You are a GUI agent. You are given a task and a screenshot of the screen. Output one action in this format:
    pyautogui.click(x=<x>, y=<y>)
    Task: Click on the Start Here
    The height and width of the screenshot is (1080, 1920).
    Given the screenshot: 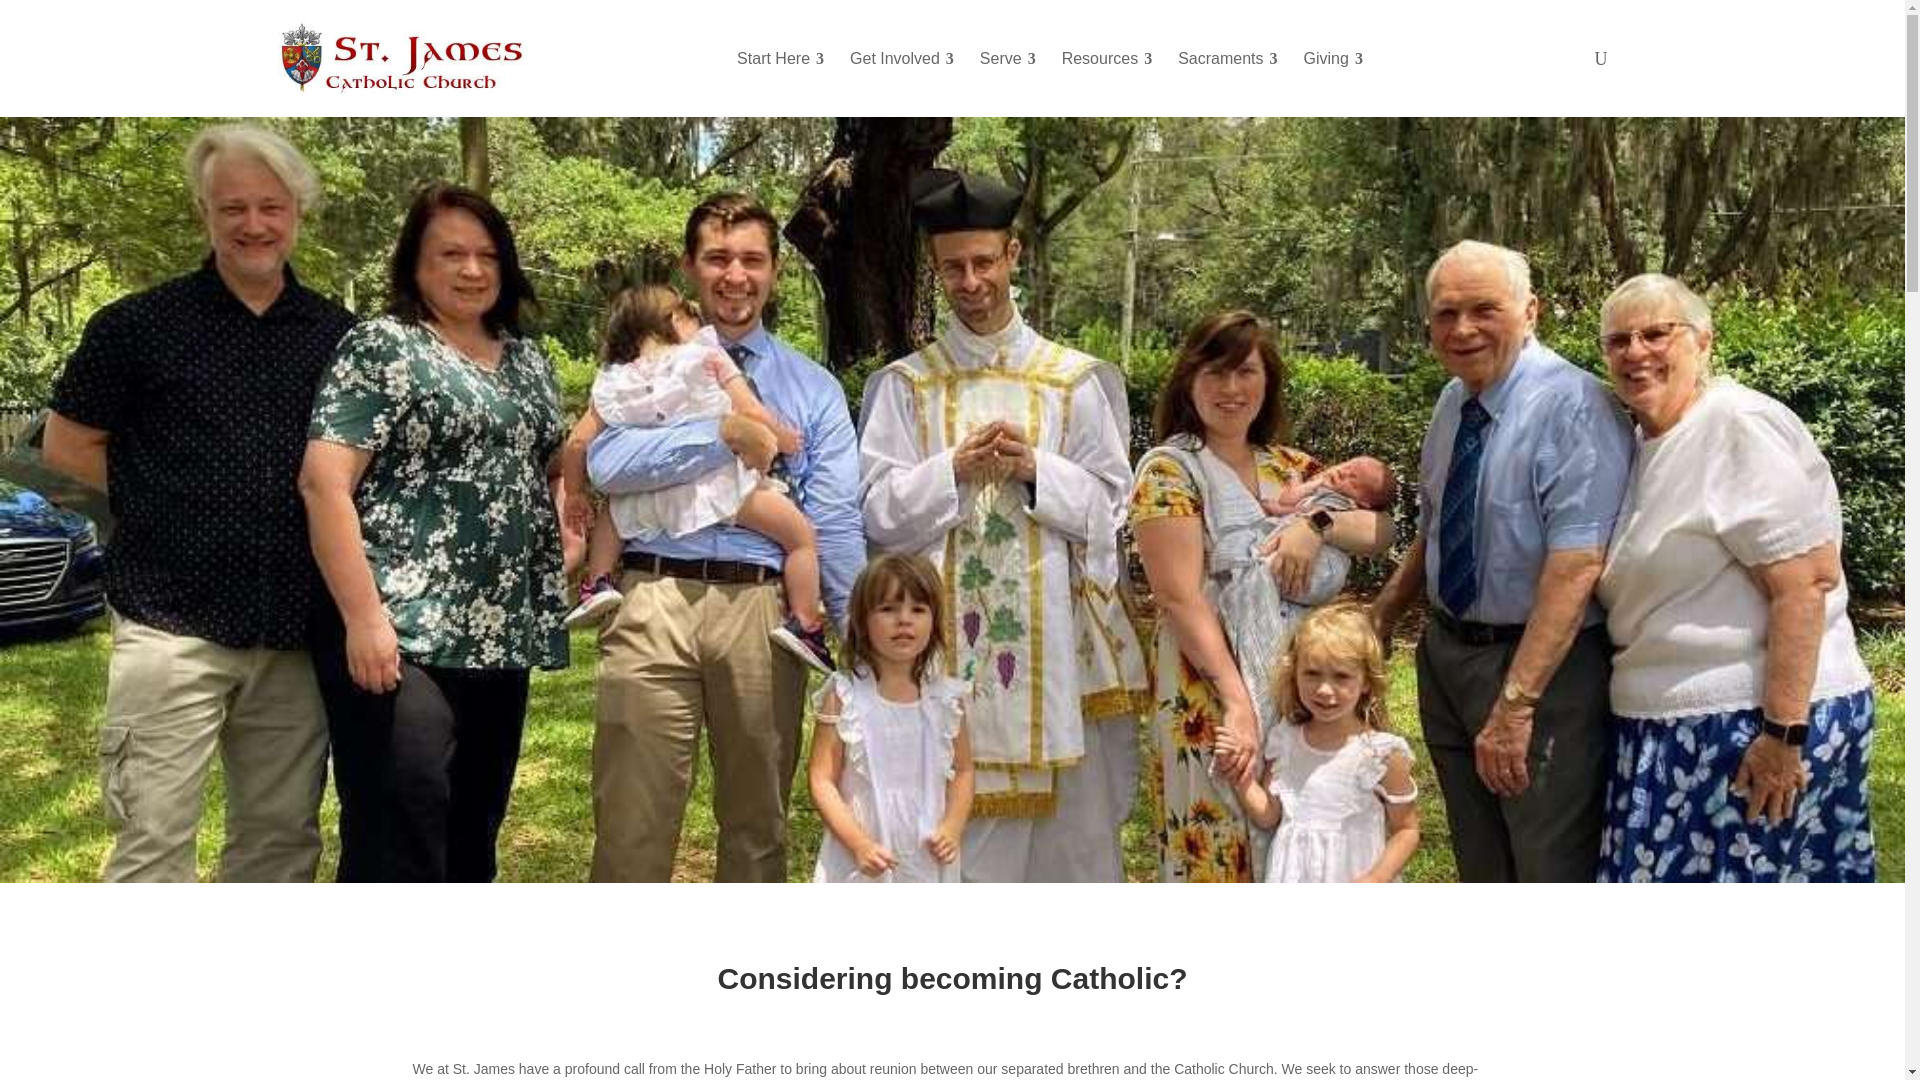 What is the action you would take?
    pyautogui.click(x=781, y=58)
    